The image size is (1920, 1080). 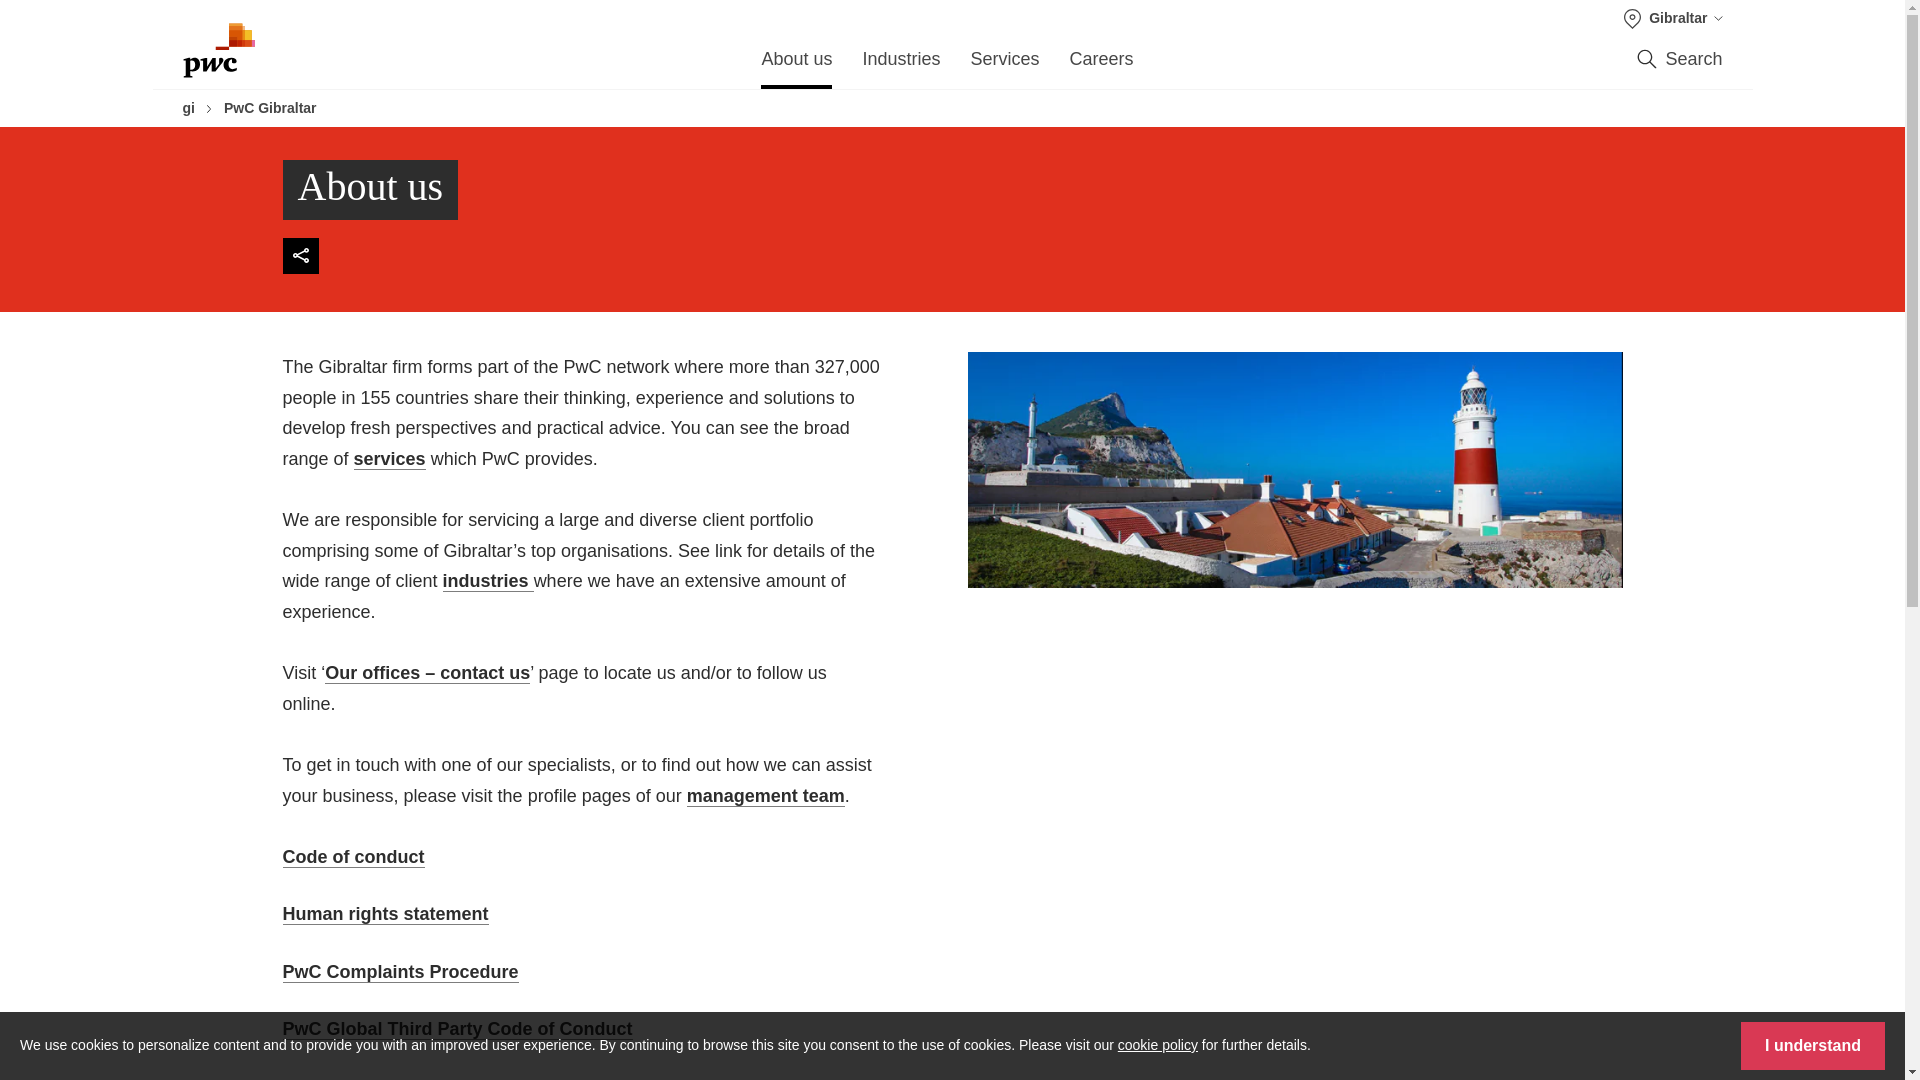 I want to click on Careers, so click(x=1102, y=65).